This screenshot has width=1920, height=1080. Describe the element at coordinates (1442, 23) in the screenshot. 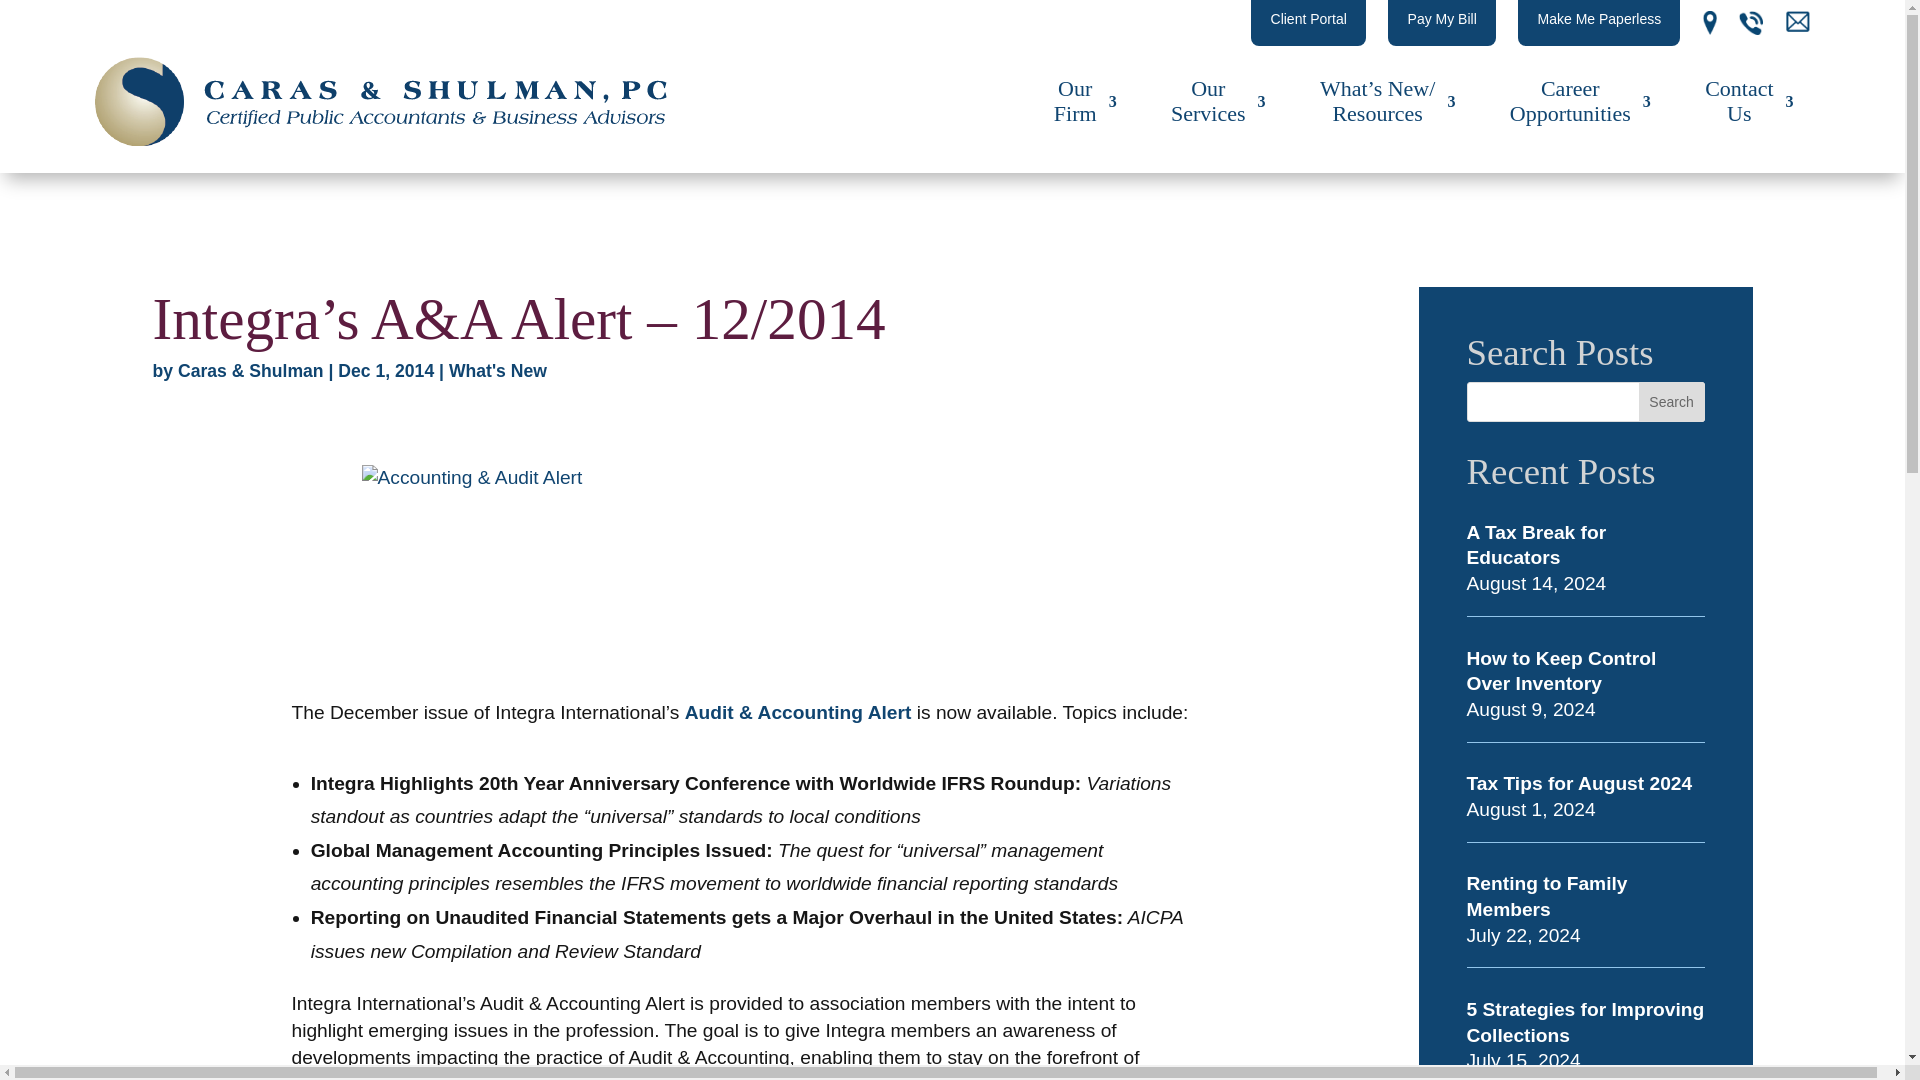

I see `Search` at that location.